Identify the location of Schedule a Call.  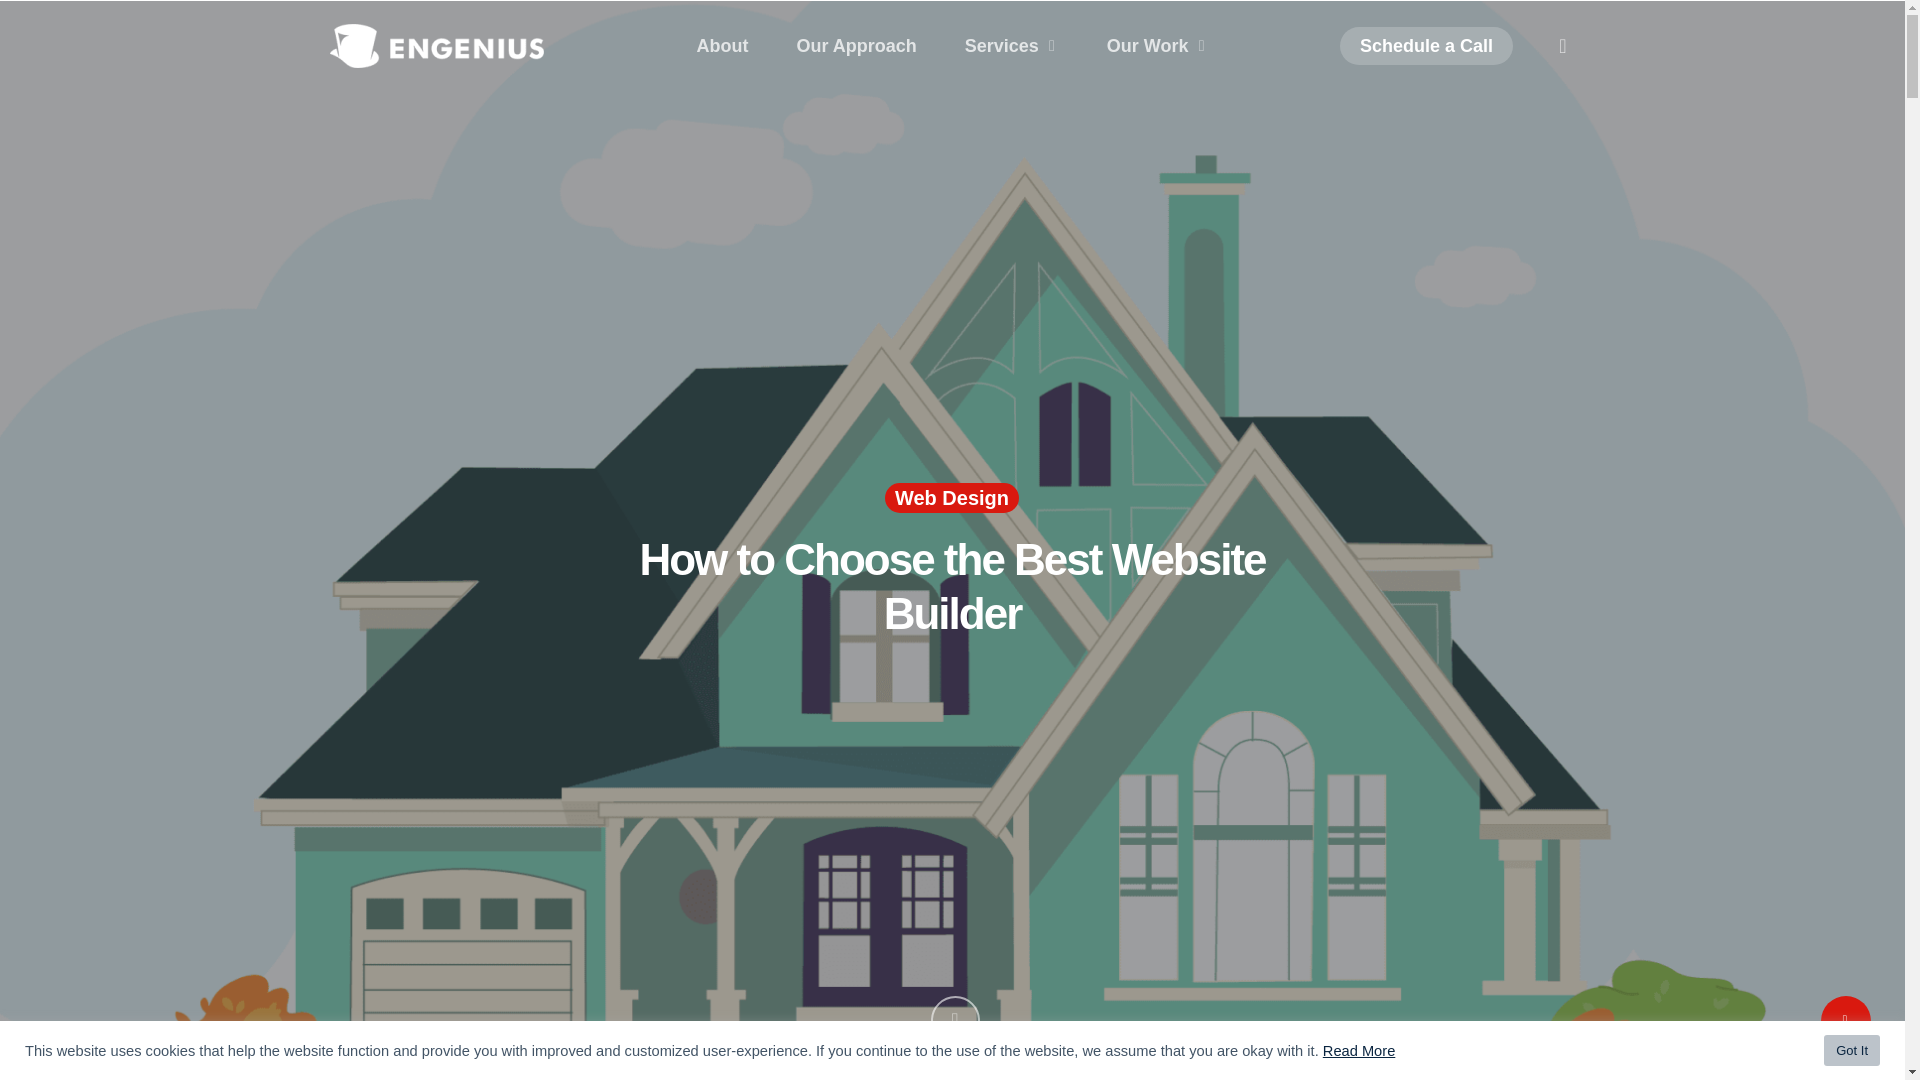
(1426, 46).